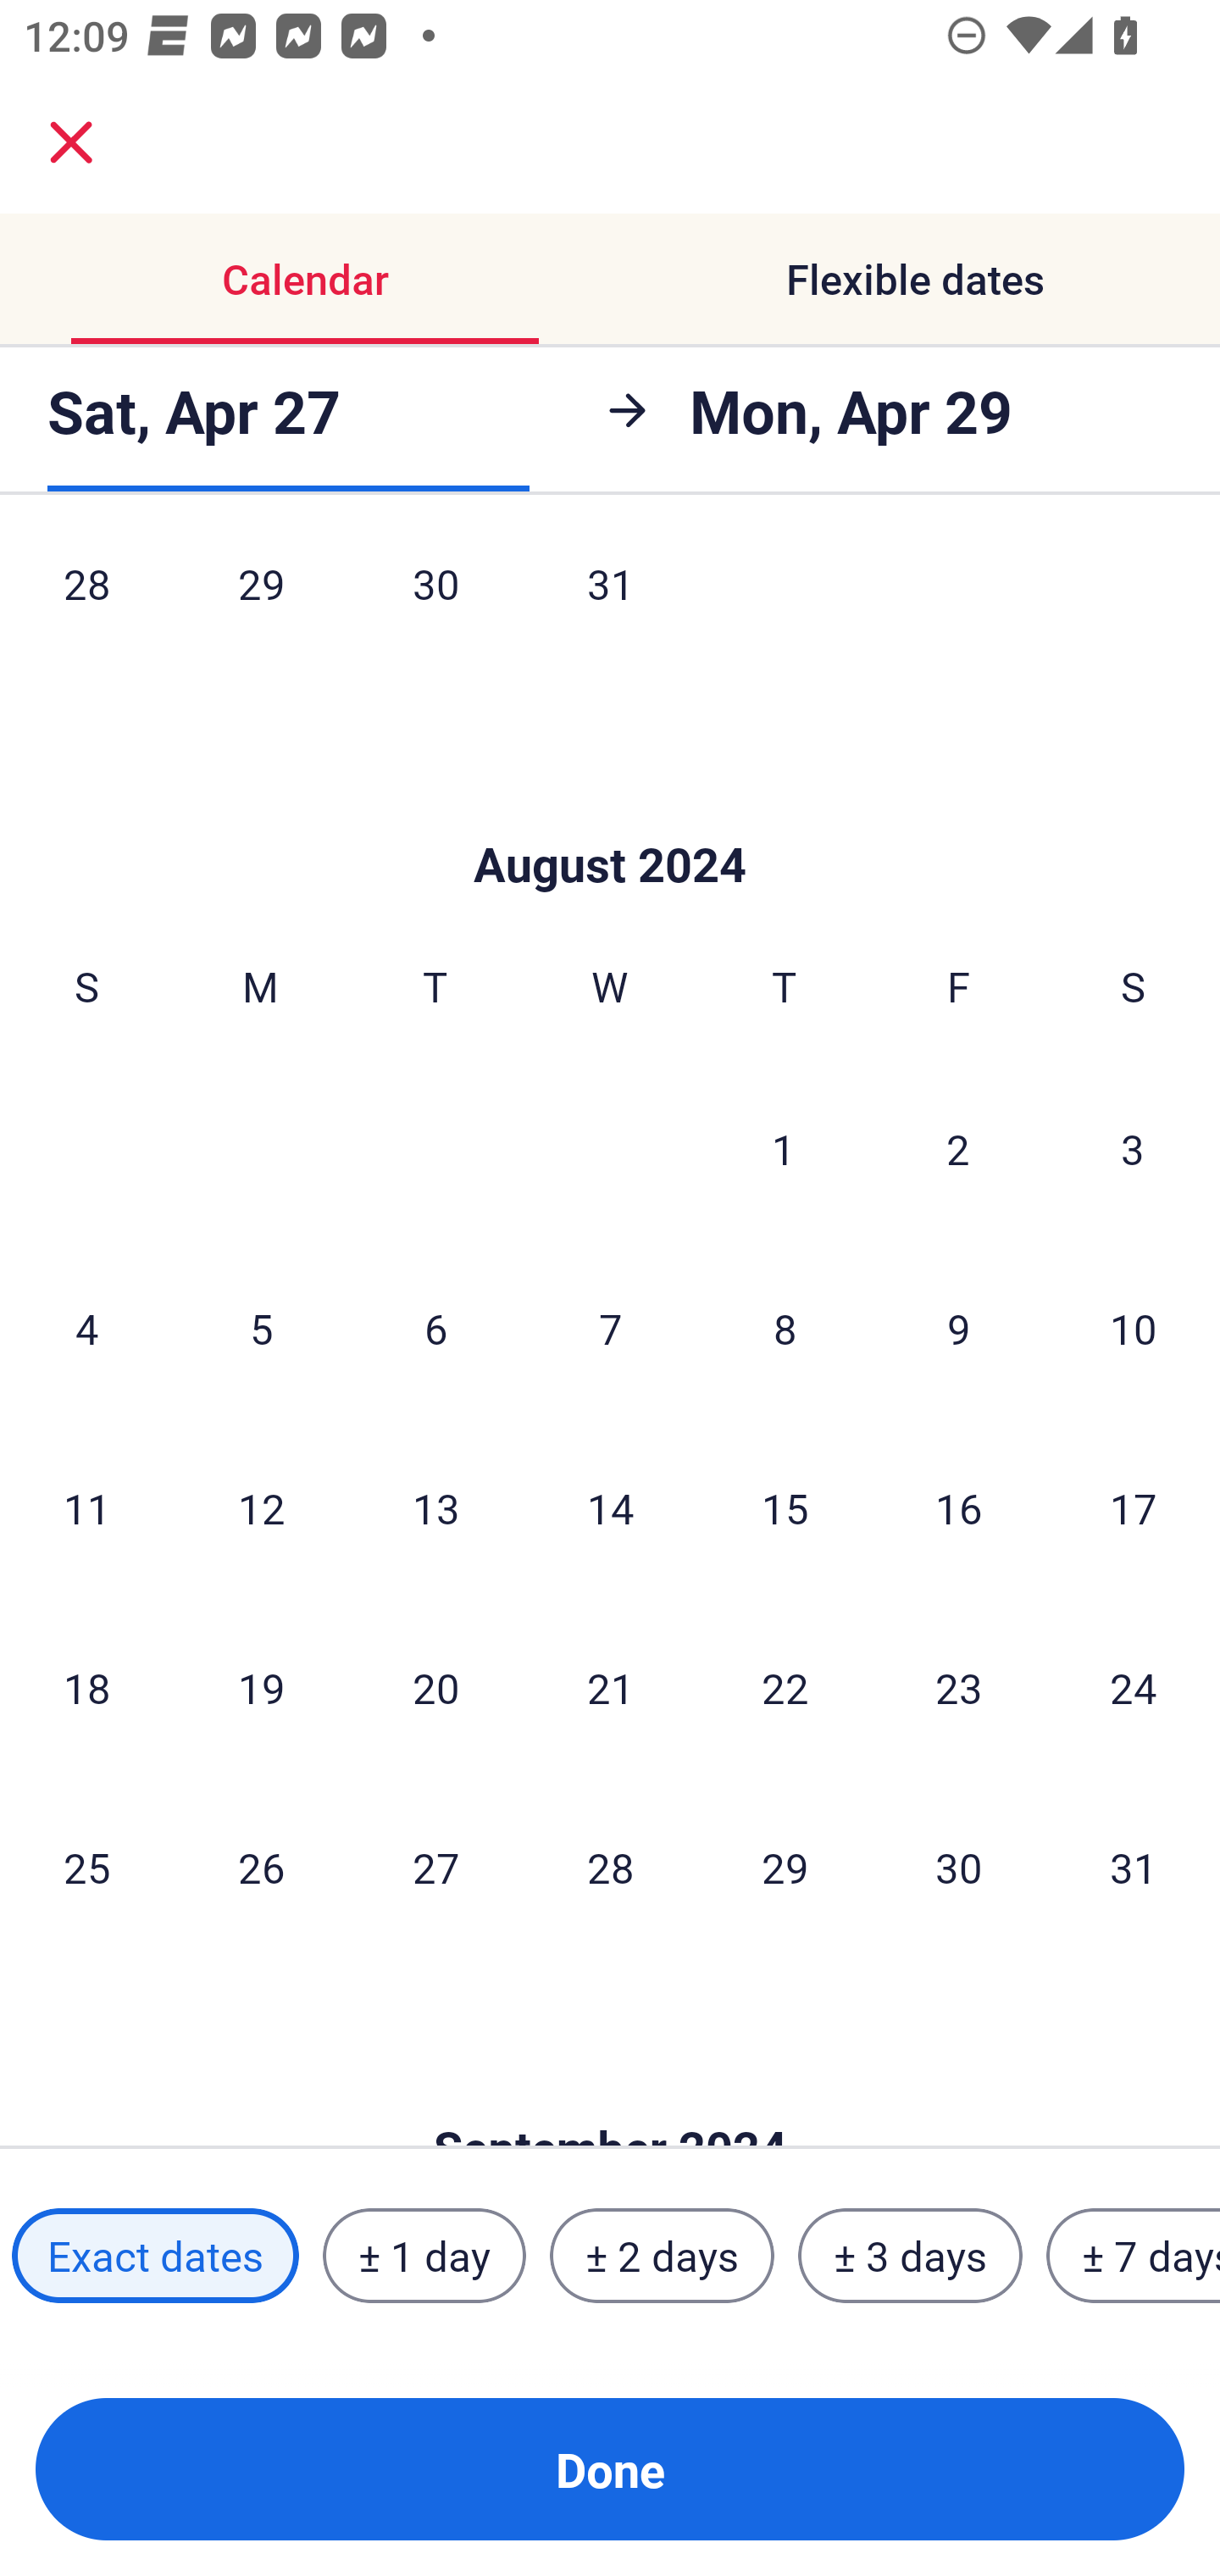 This screenshot has width=1220, height=2576. What do you see at coordinates (610, 1868) in the screenshot?
I see `28 Wednesday, August 28, 2024` at bounding box center [610, 1868].